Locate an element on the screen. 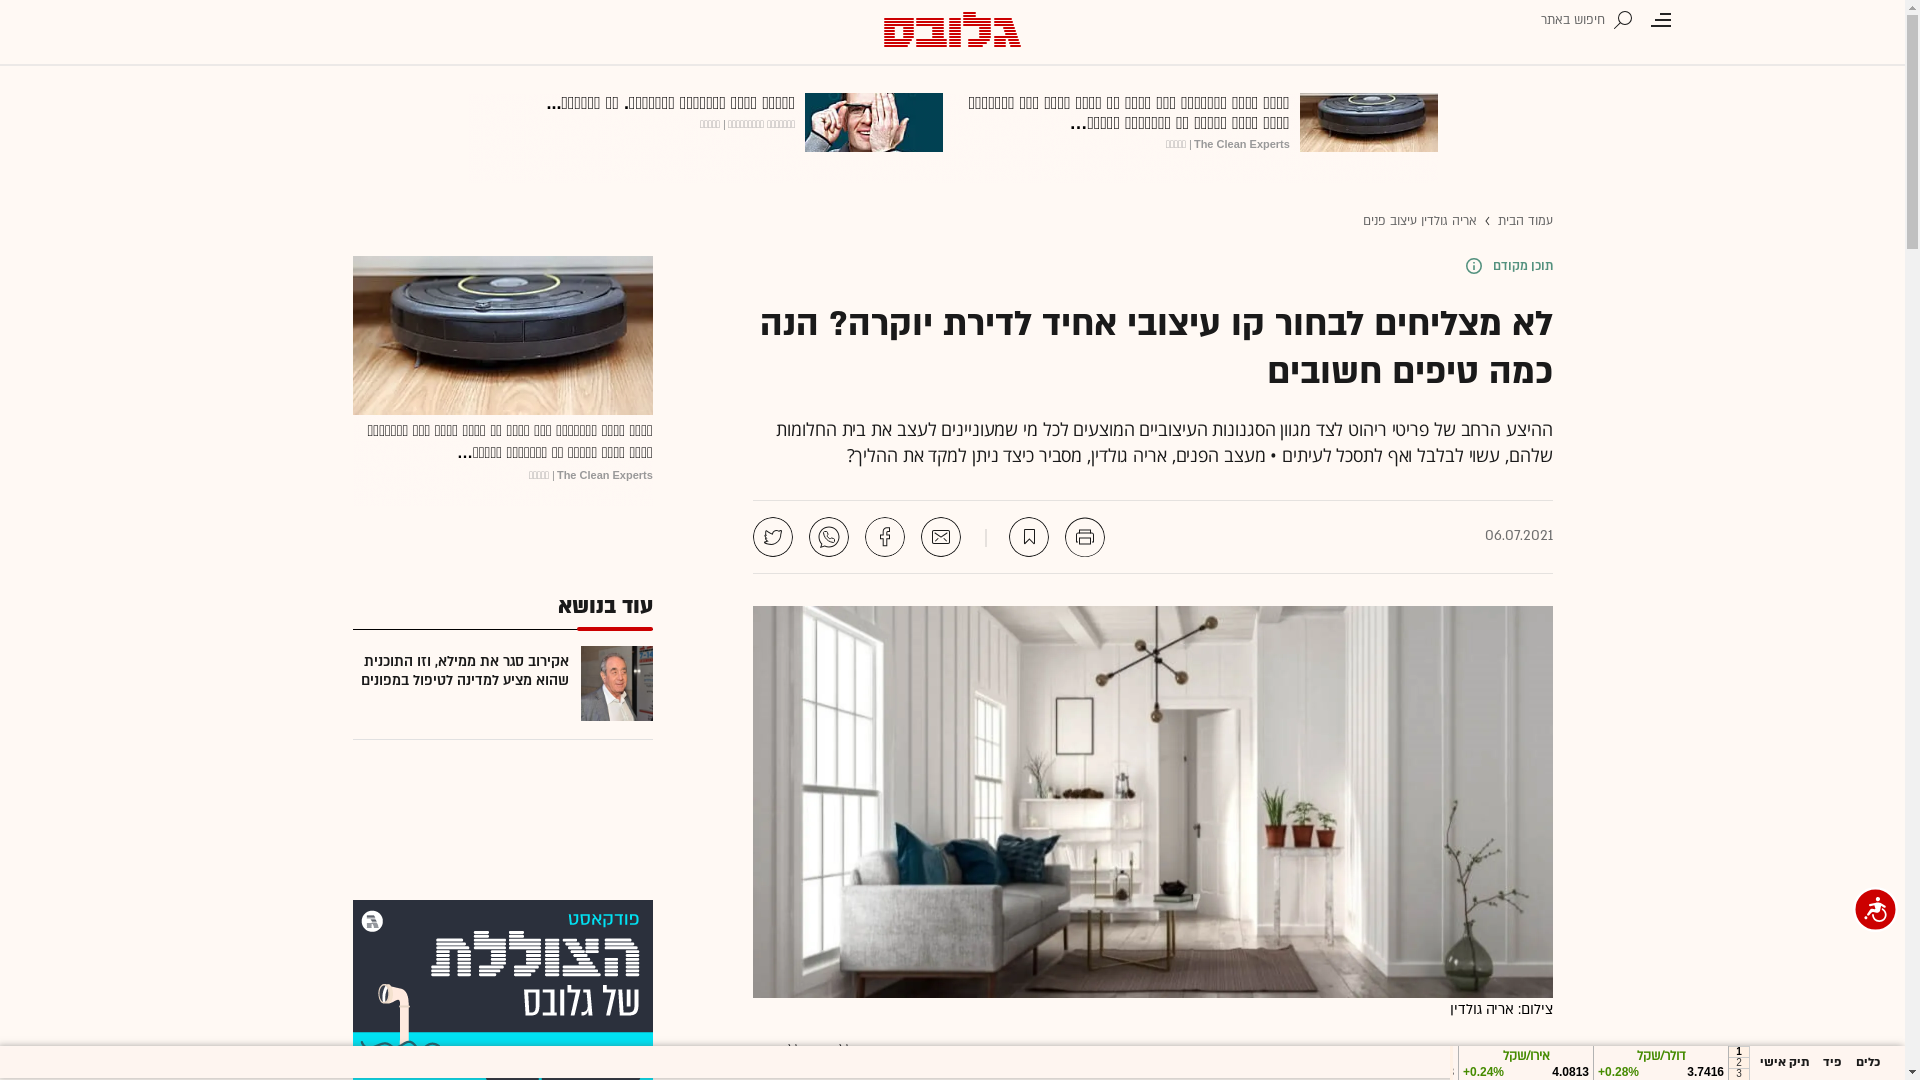 The width and height of the screenshot is (1920, 1080). 3rd party ad content is located at coordinates (502, 381).